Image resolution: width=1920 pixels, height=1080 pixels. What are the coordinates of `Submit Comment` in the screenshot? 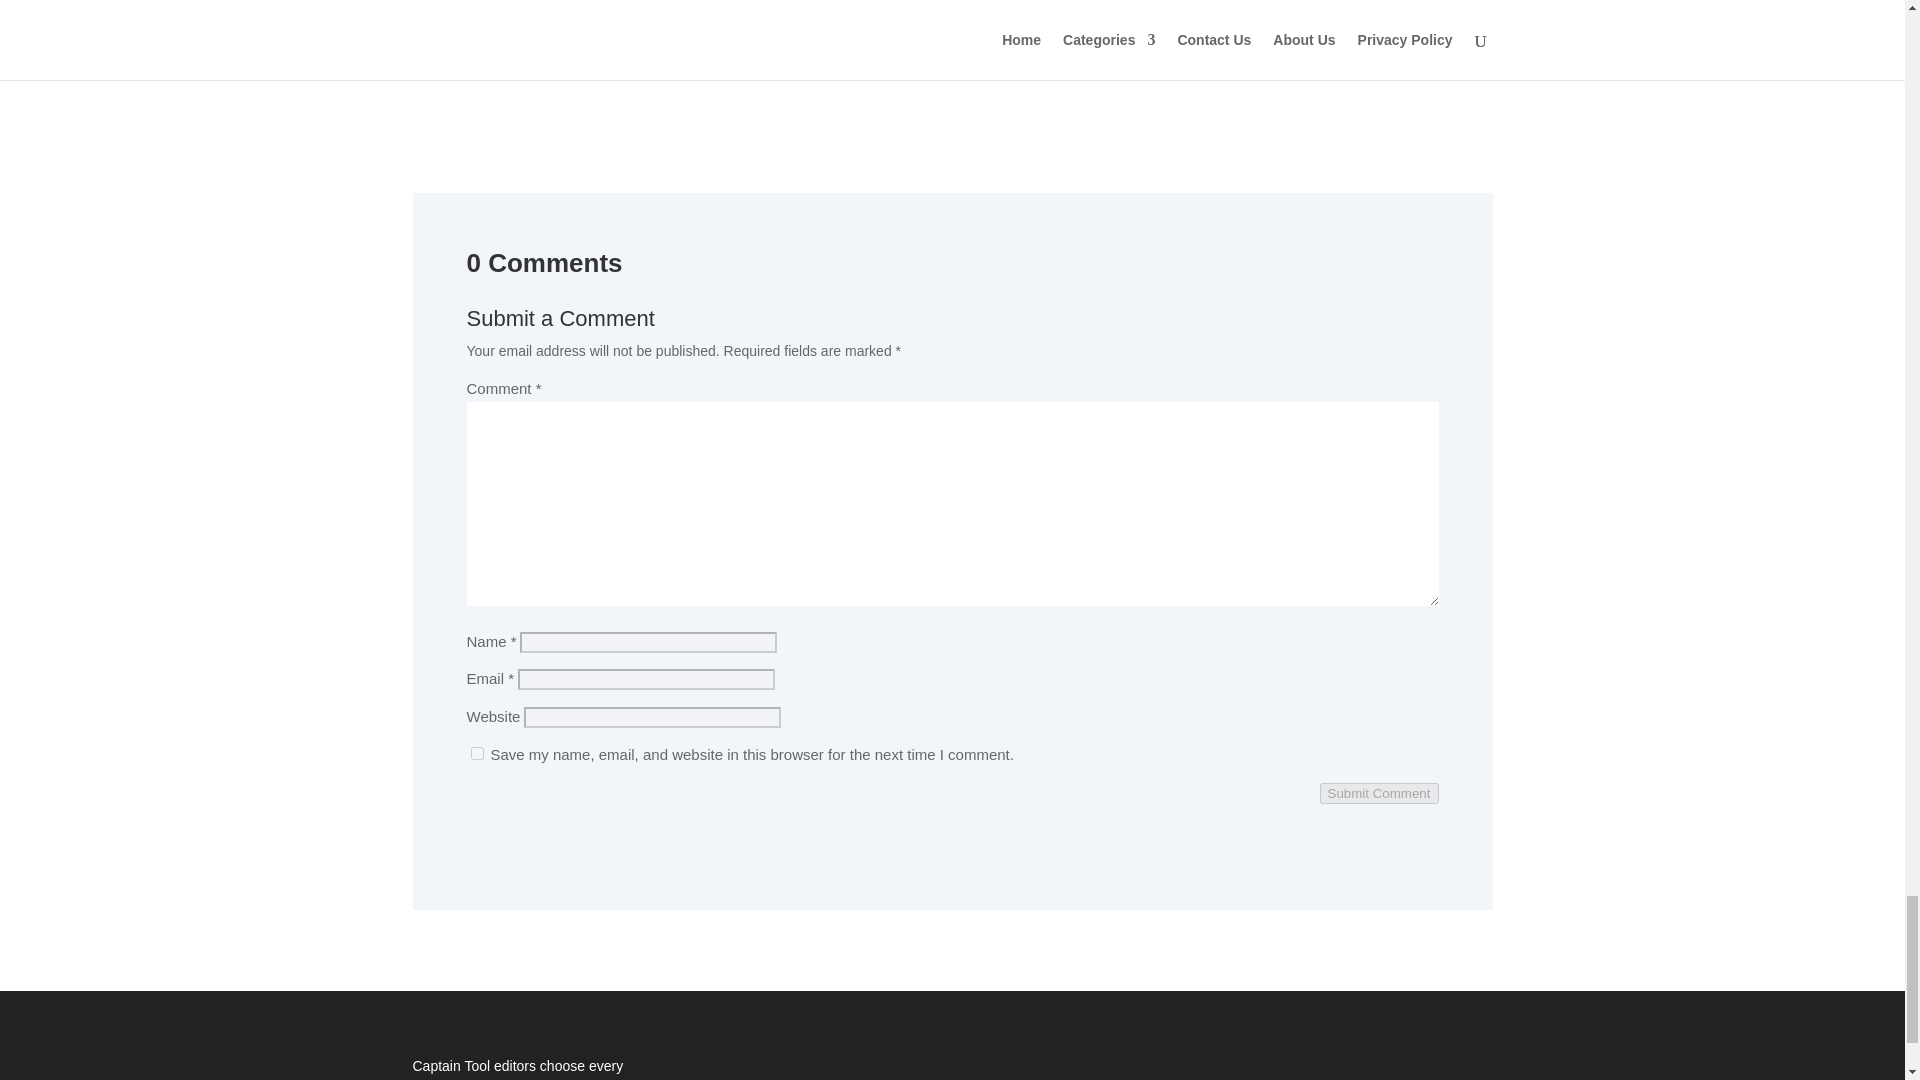 It's located at (1379, 793).